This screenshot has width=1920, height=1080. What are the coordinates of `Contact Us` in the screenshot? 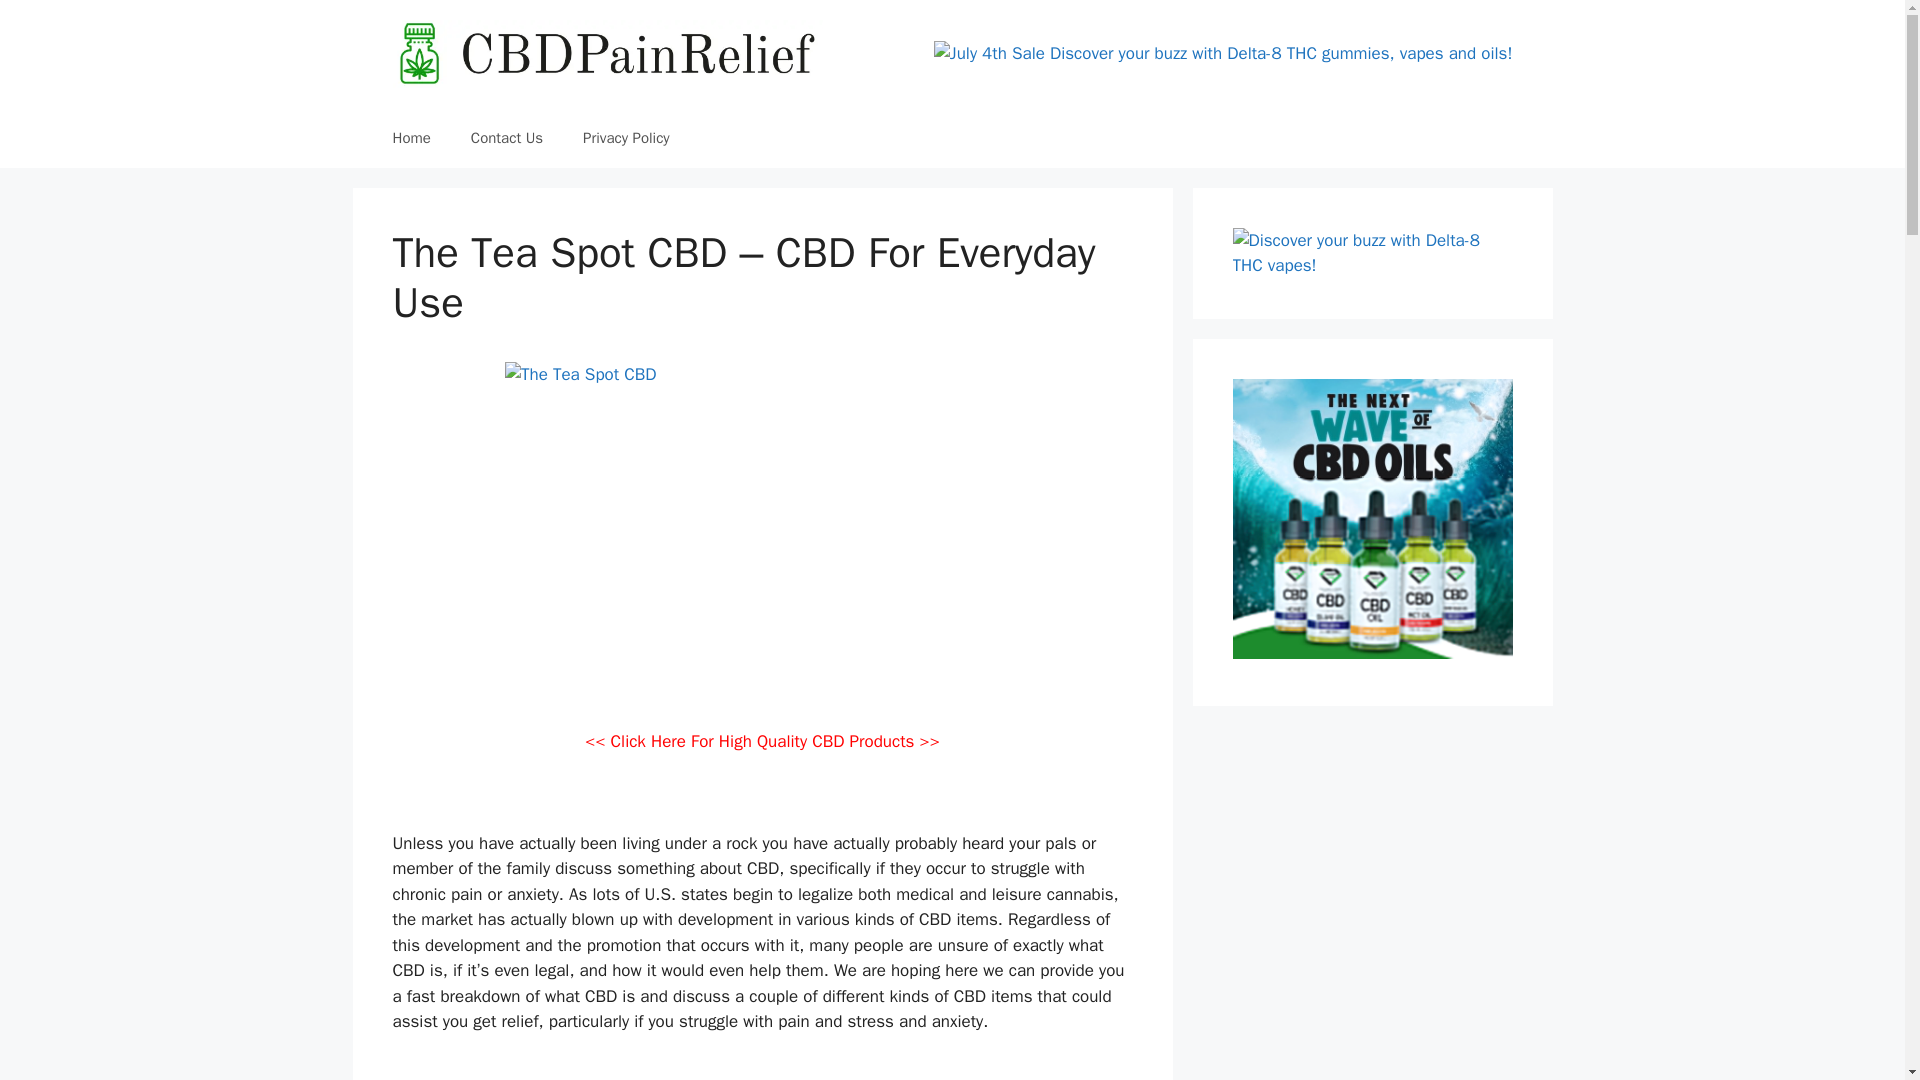 It's located at (506, 138).